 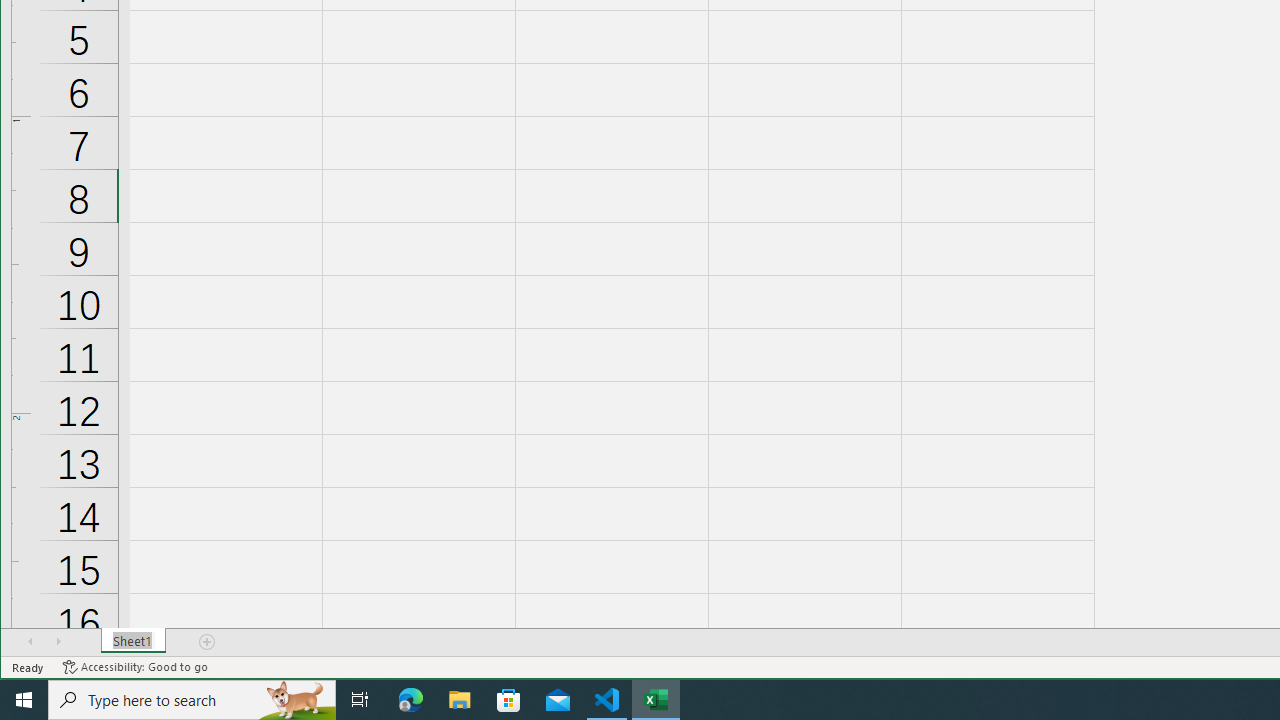 I want to click on Type here to search, so click(x=192, y=700).